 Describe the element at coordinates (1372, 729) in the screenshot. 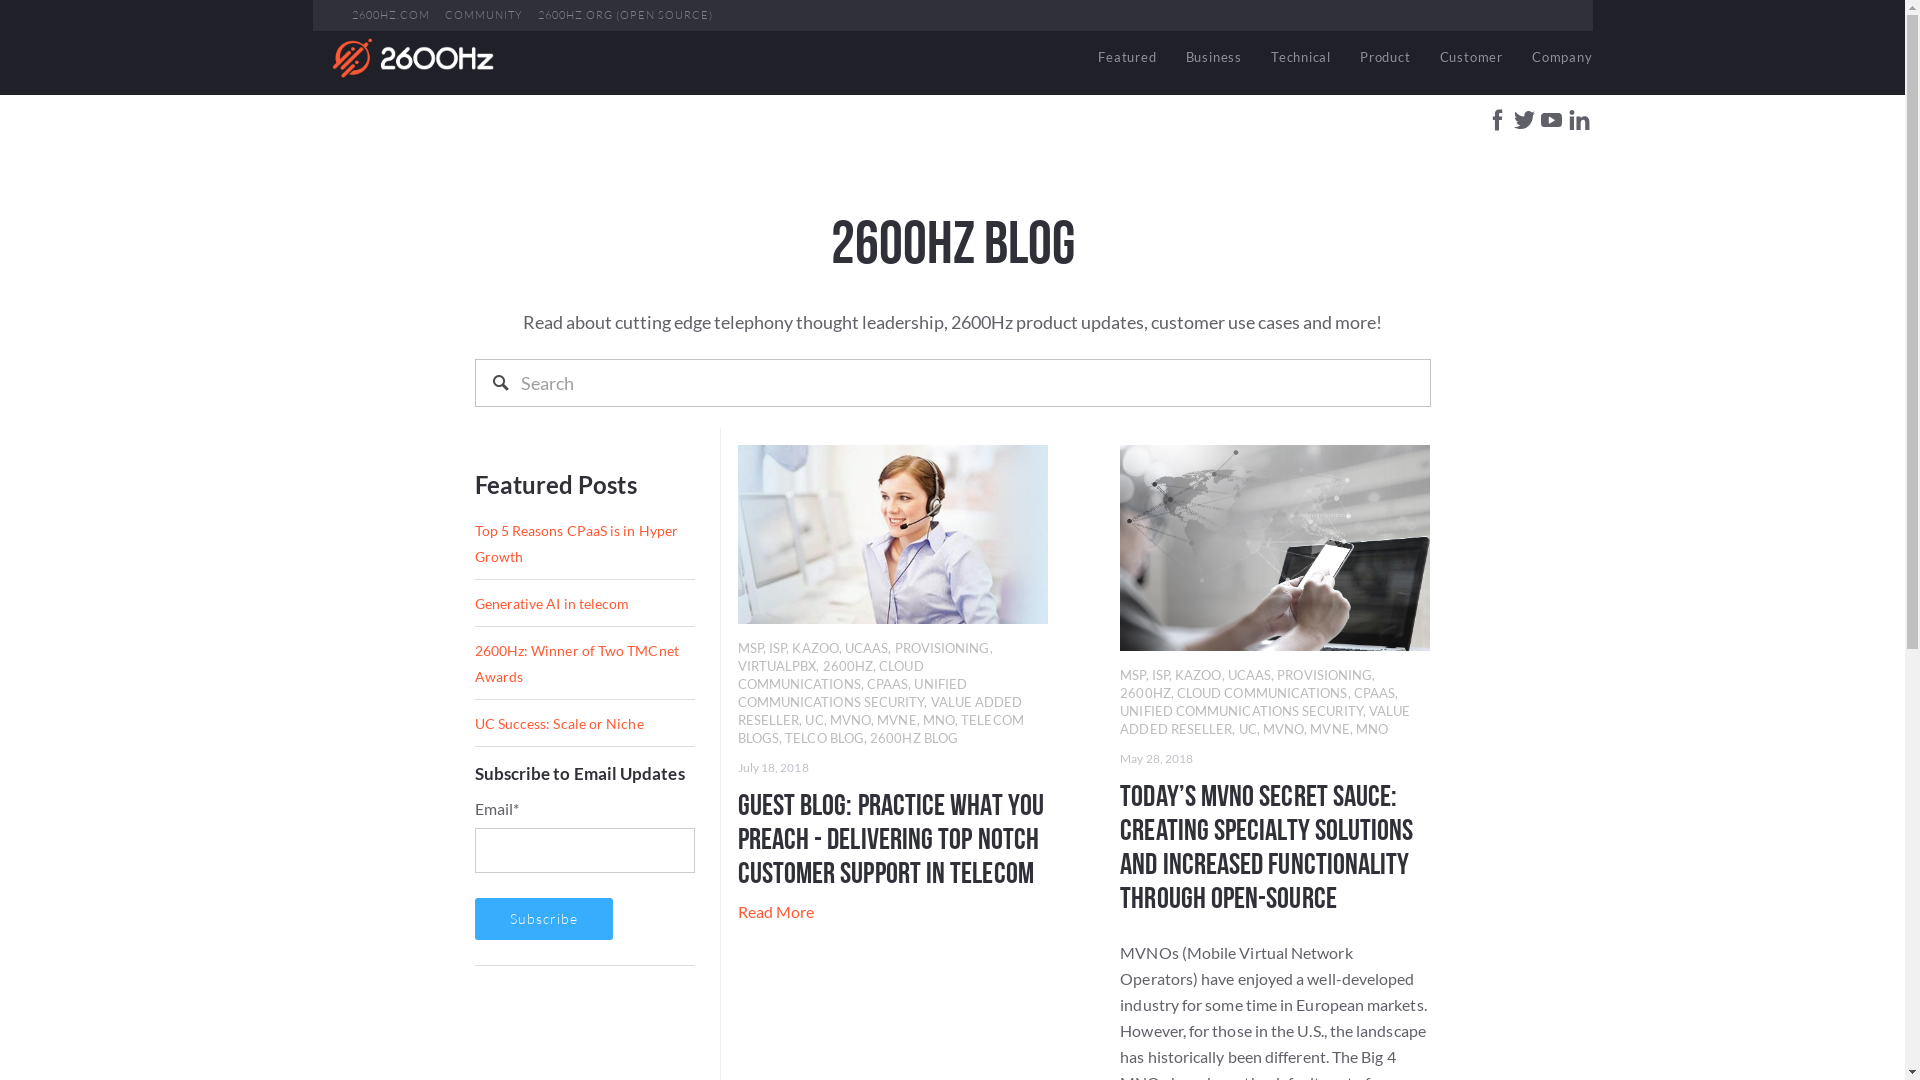

I see `MNO` at that location.